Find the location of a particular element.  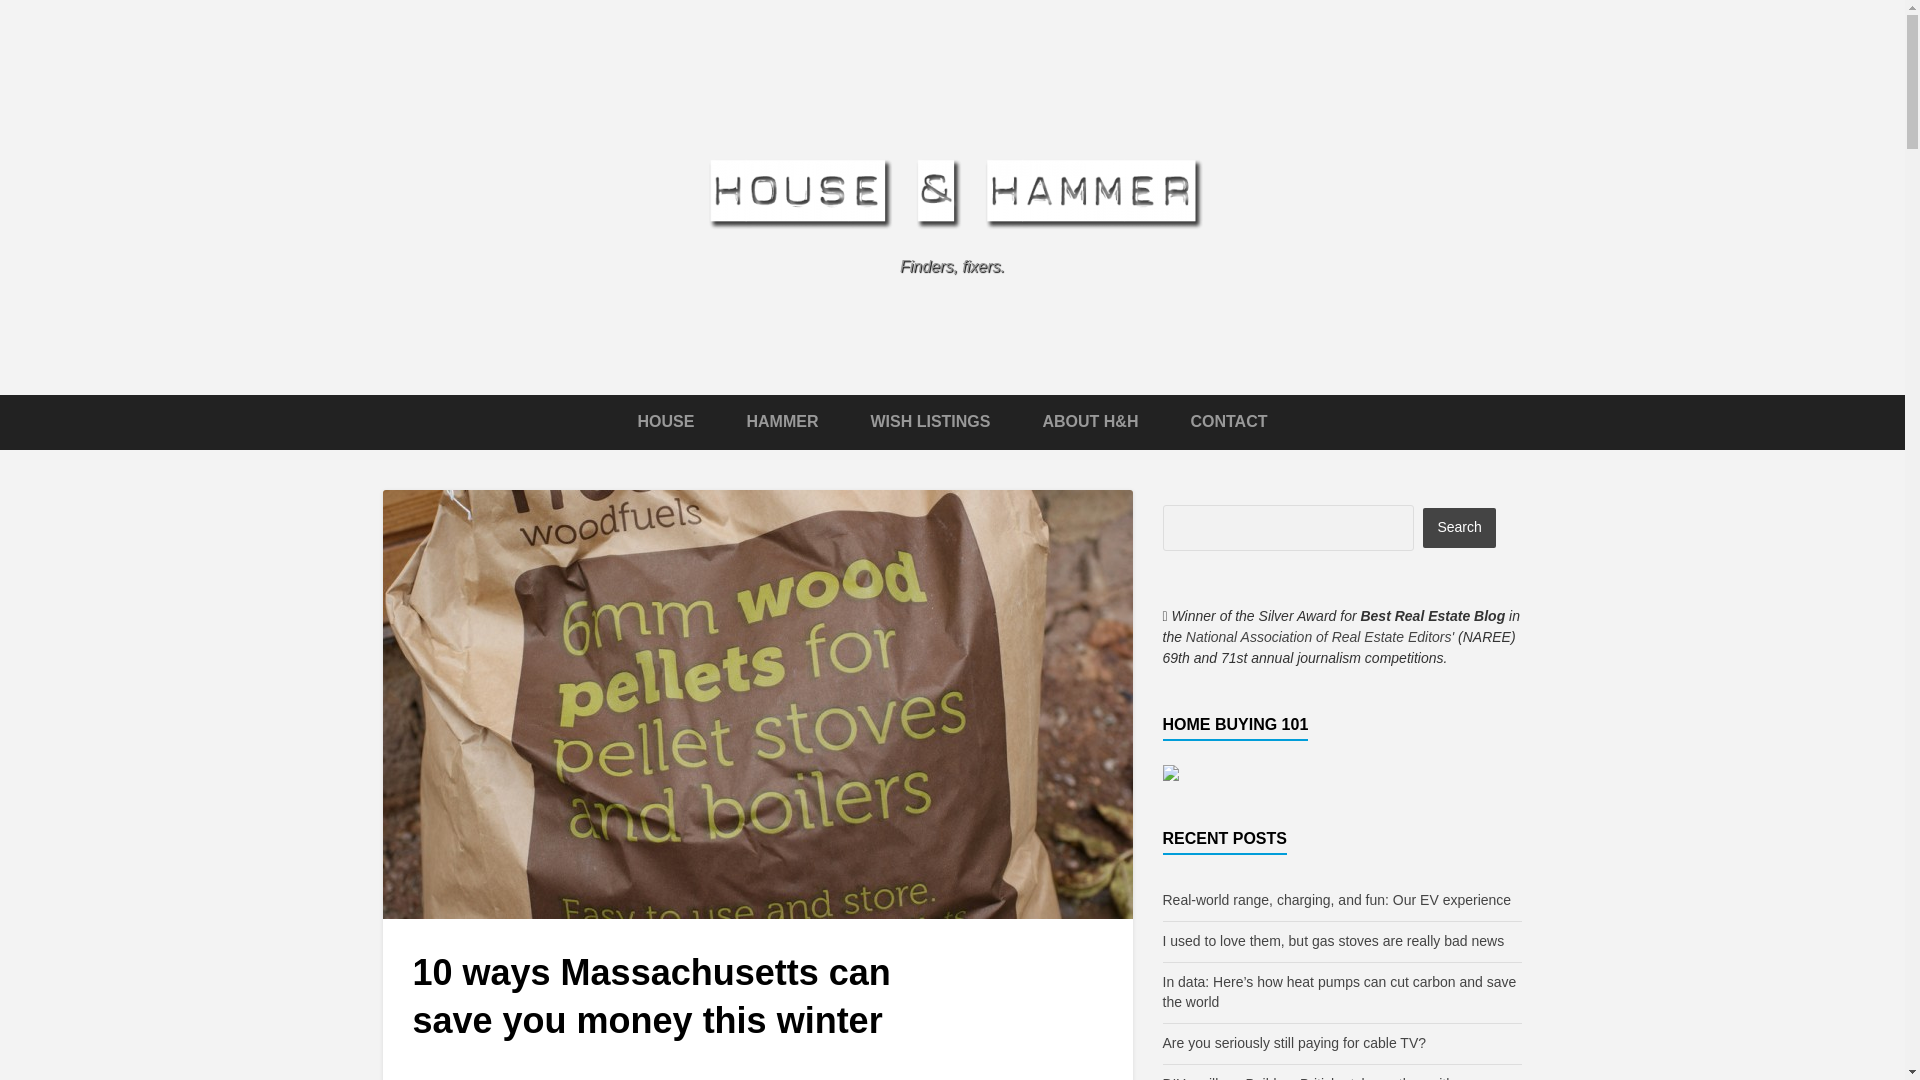

HAMMER is located at coordinates (782, 420).